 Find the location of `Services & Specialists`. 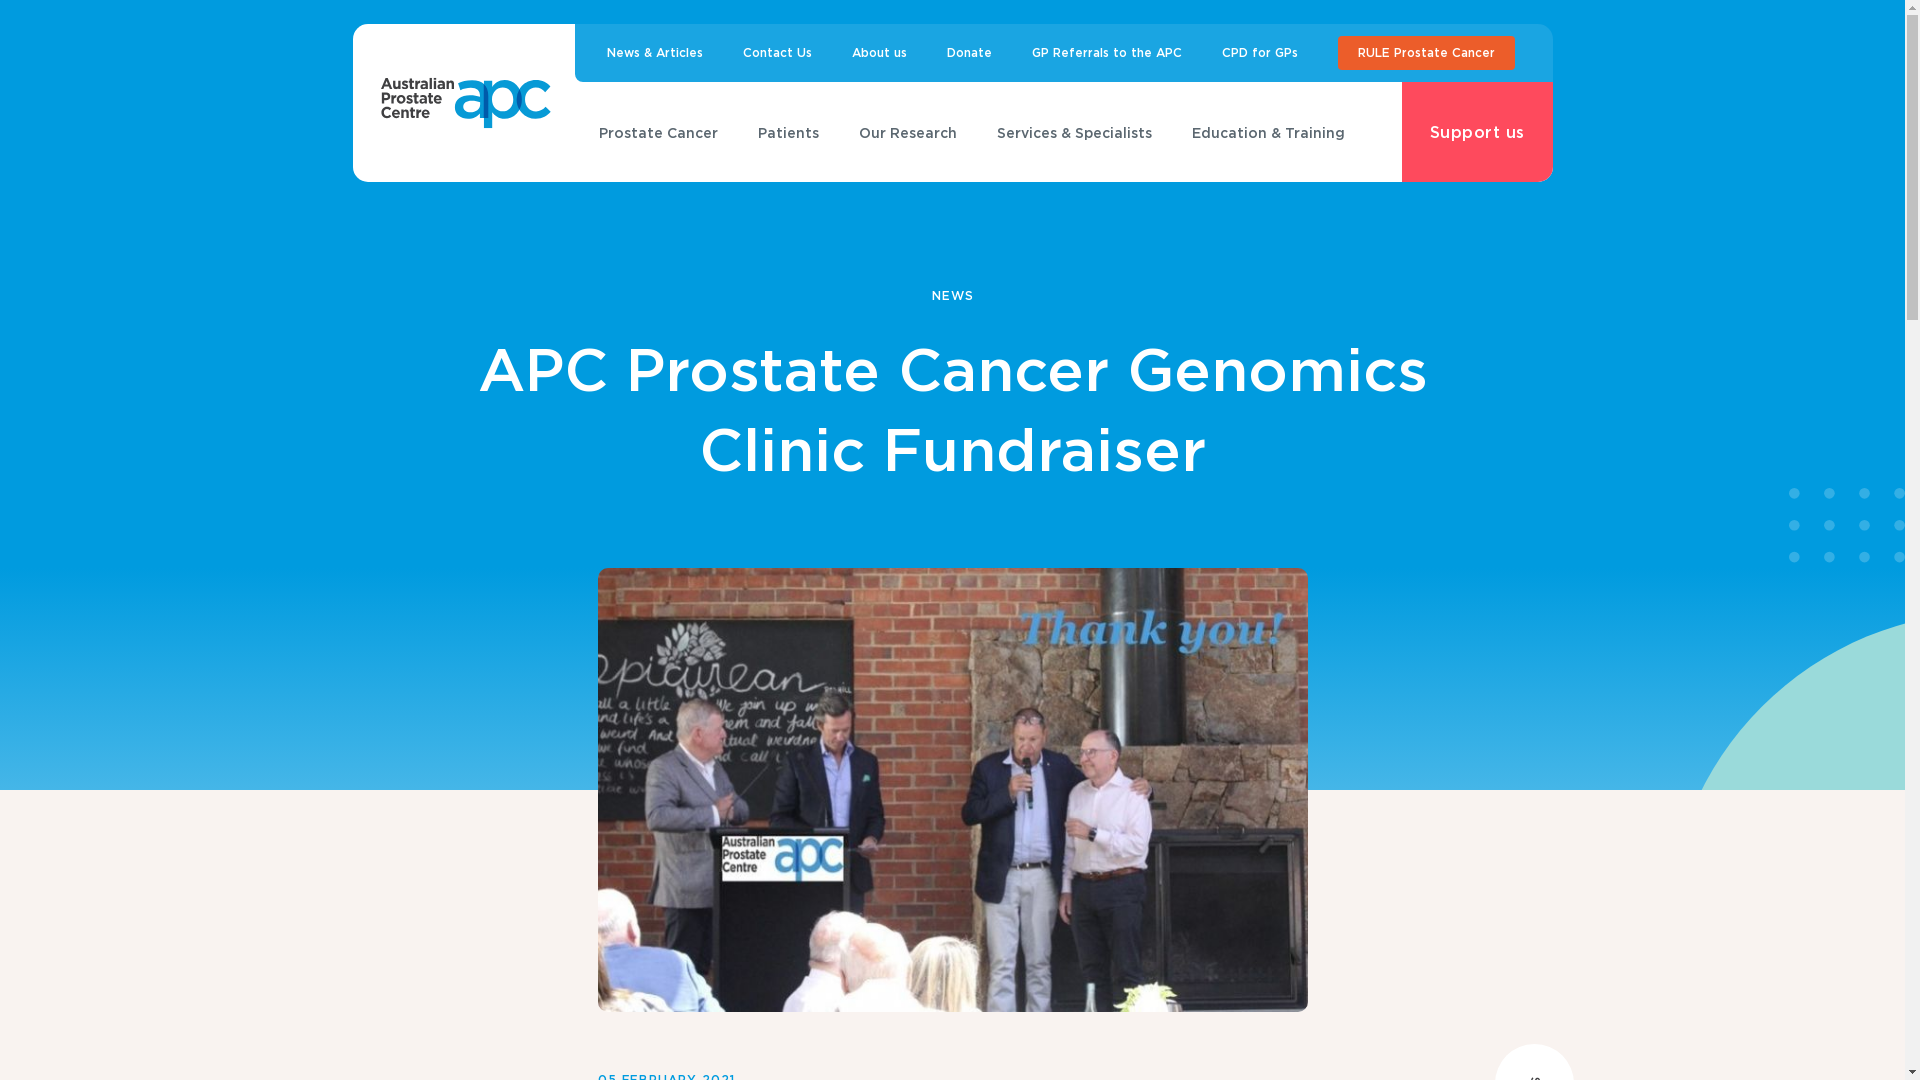

Services & Specialists is located at coordinates (1074, 132).